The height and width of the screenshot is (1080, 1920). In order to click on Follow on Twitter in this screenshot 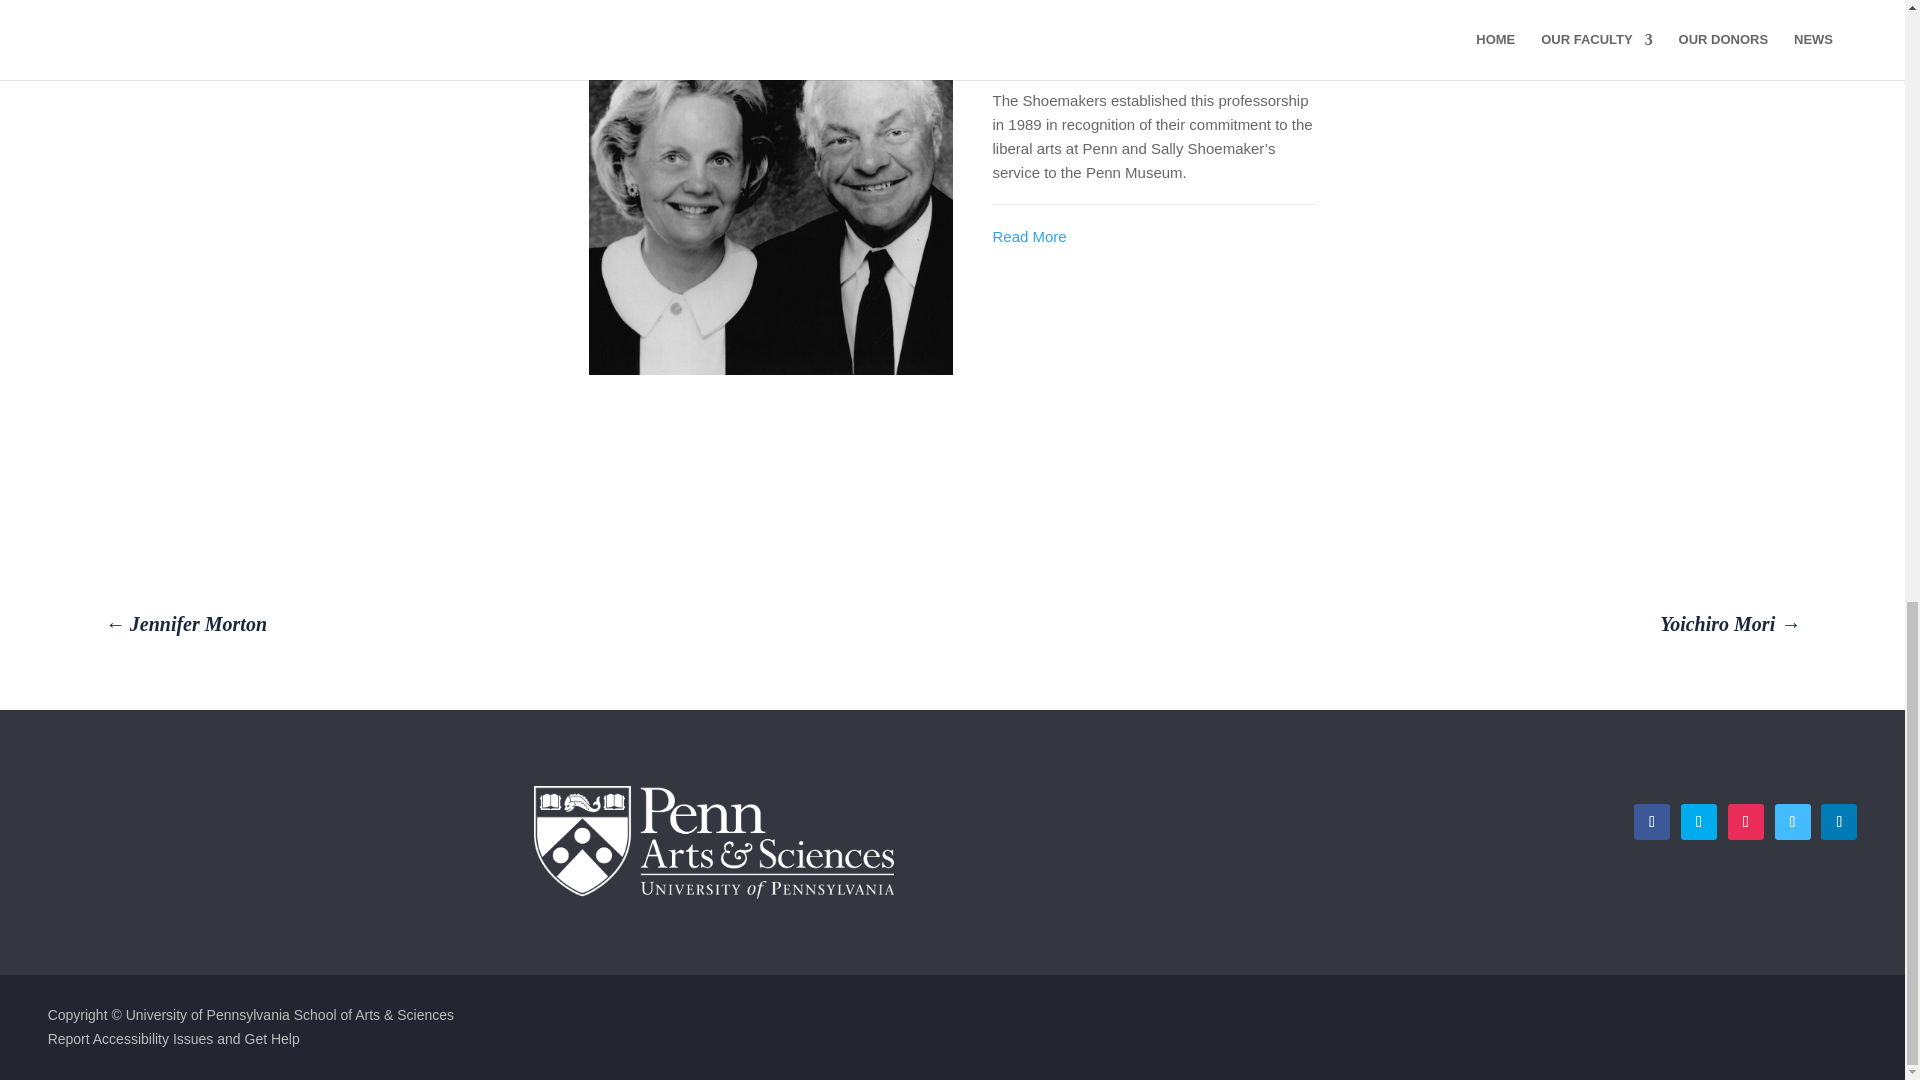, I will do `click(1698, 822)`.